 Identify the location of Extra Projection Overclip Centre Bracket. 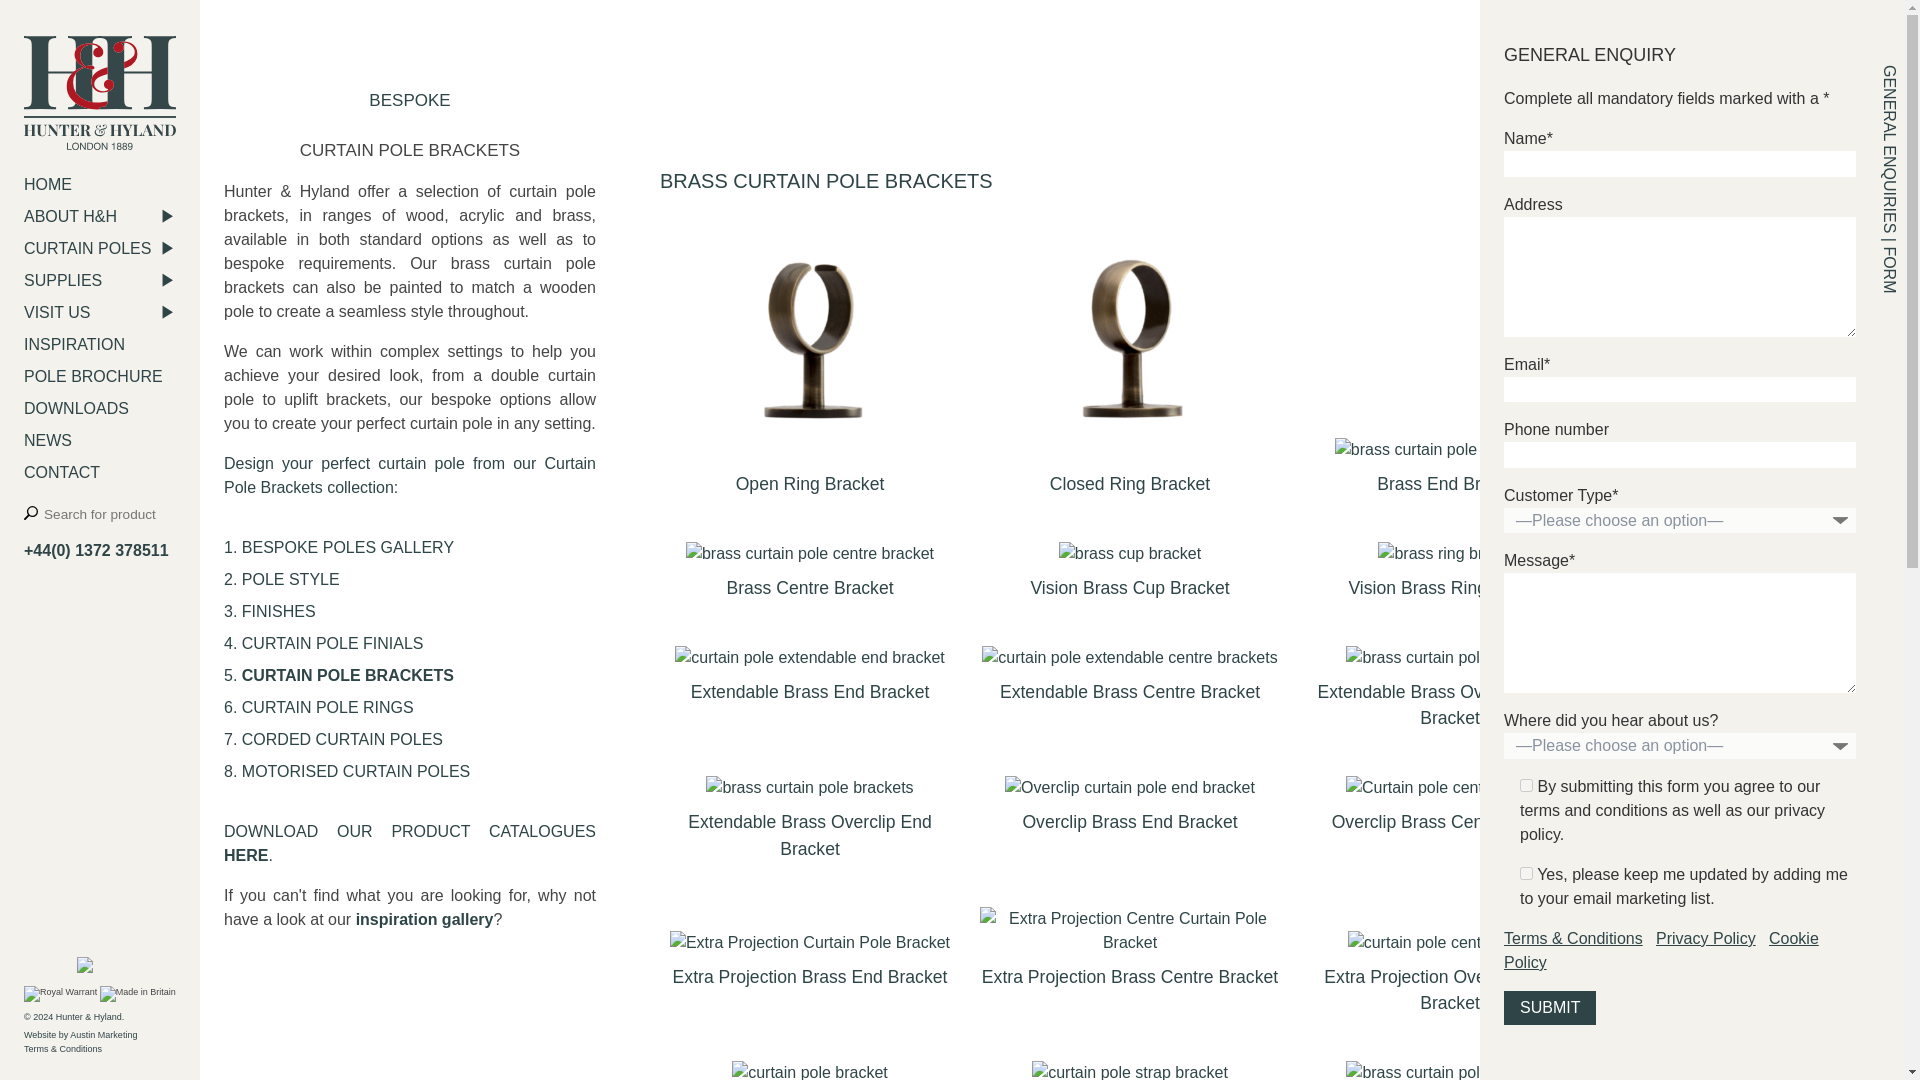
(1449, 977).